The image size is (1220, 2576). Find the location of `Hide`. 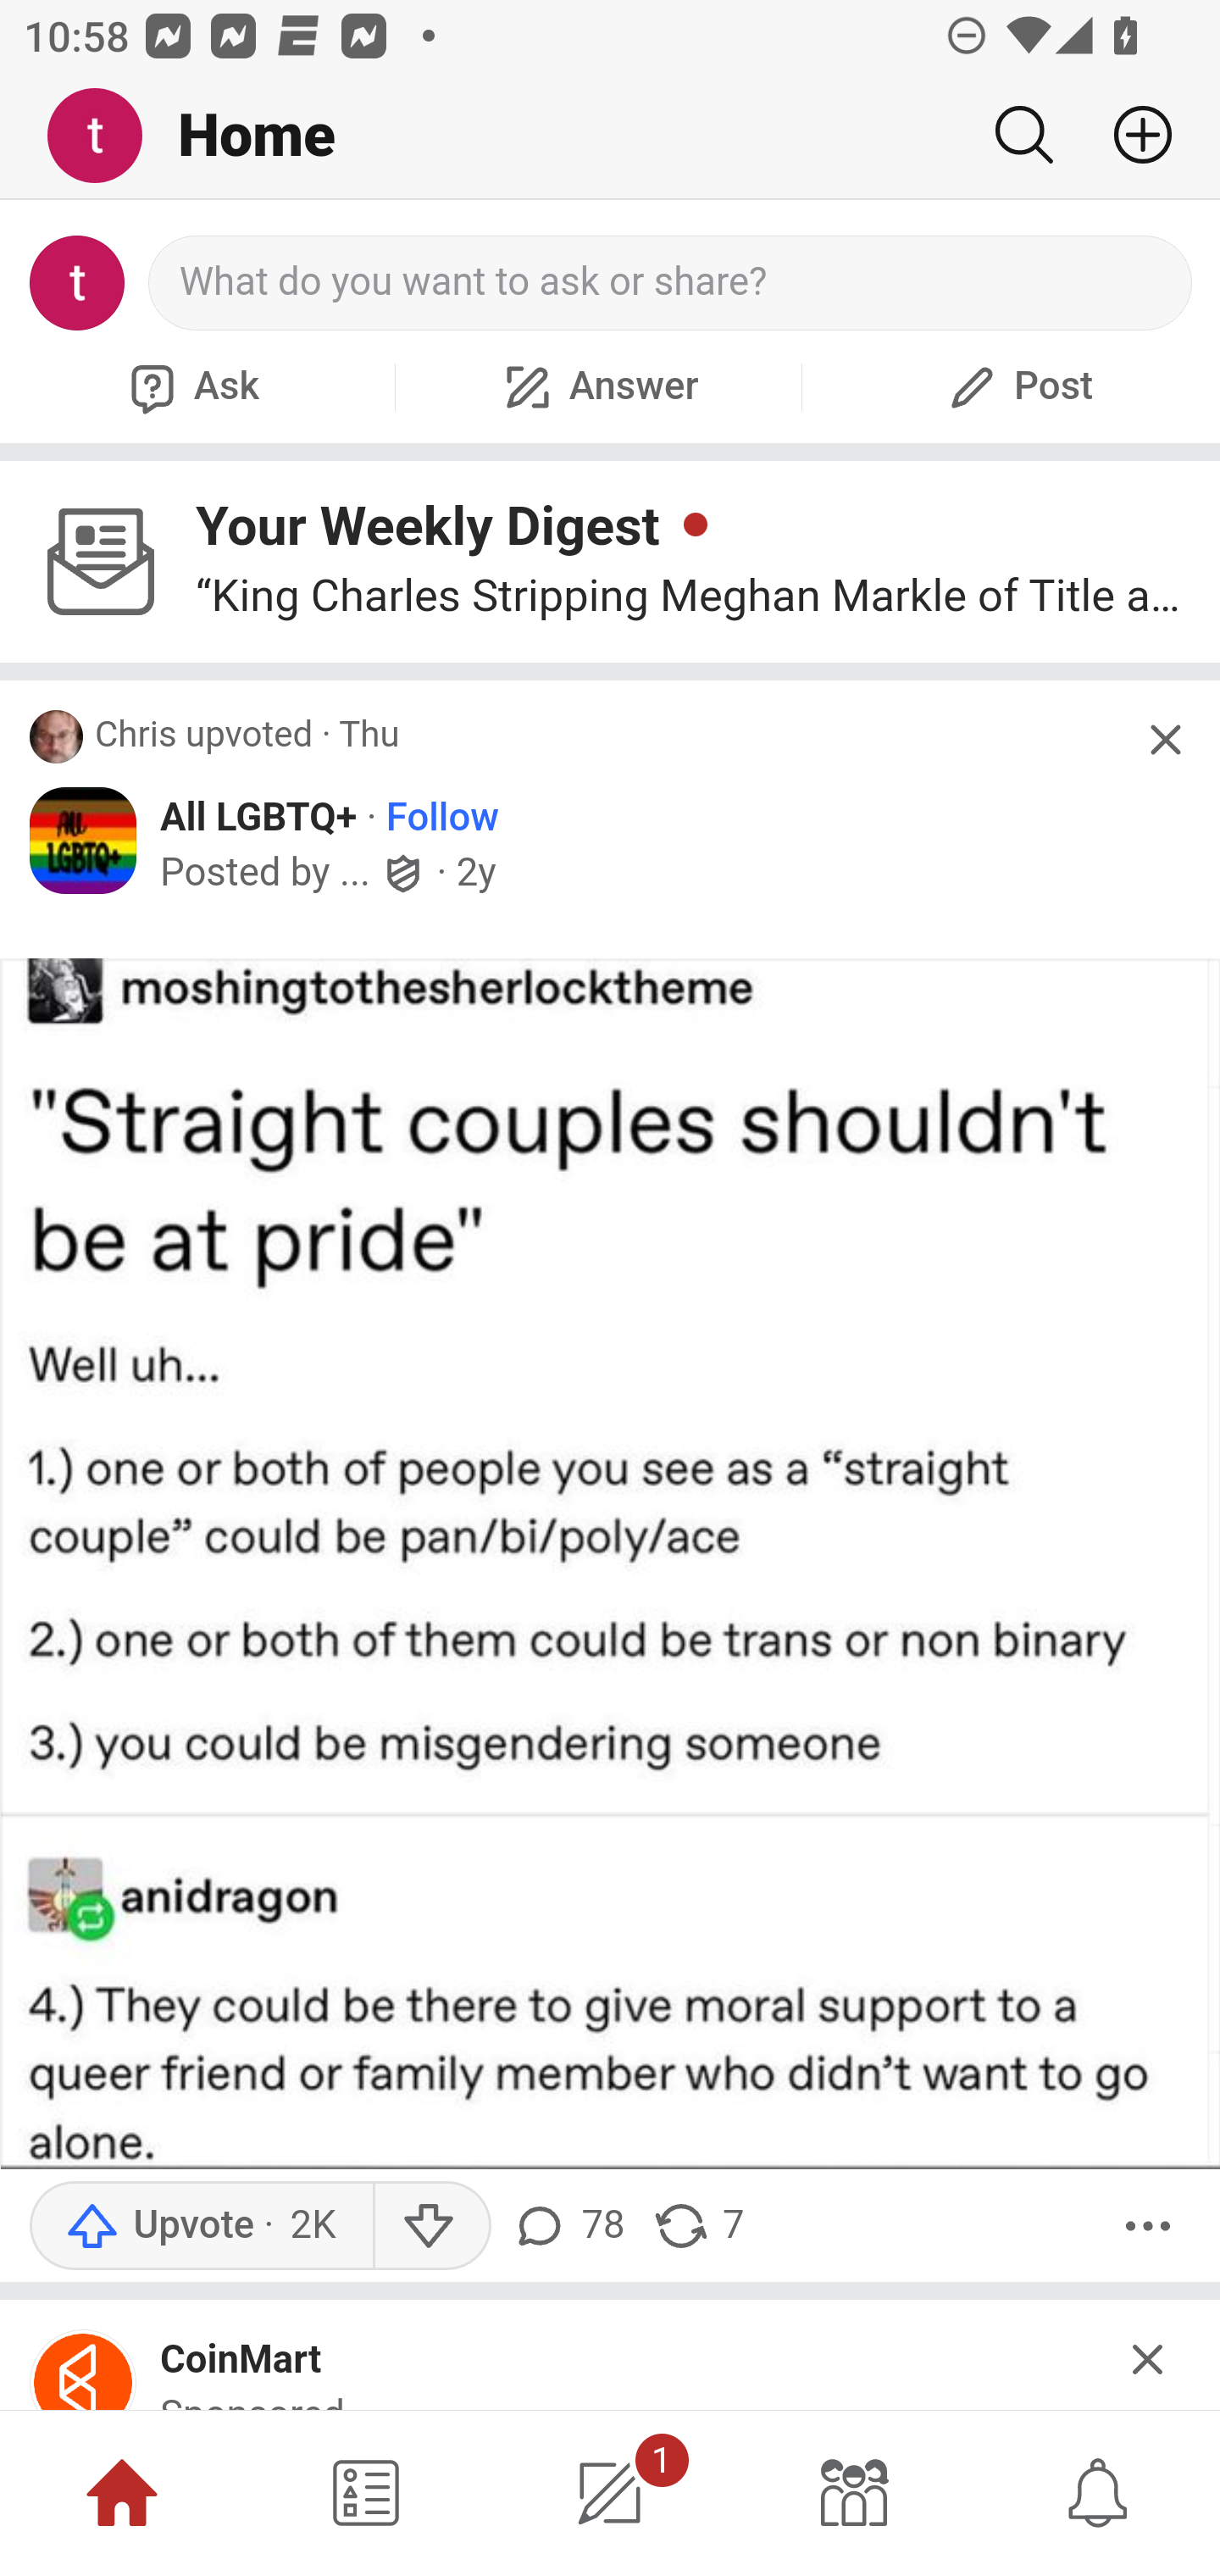

Hide is located at coordinates (1149, 2357).